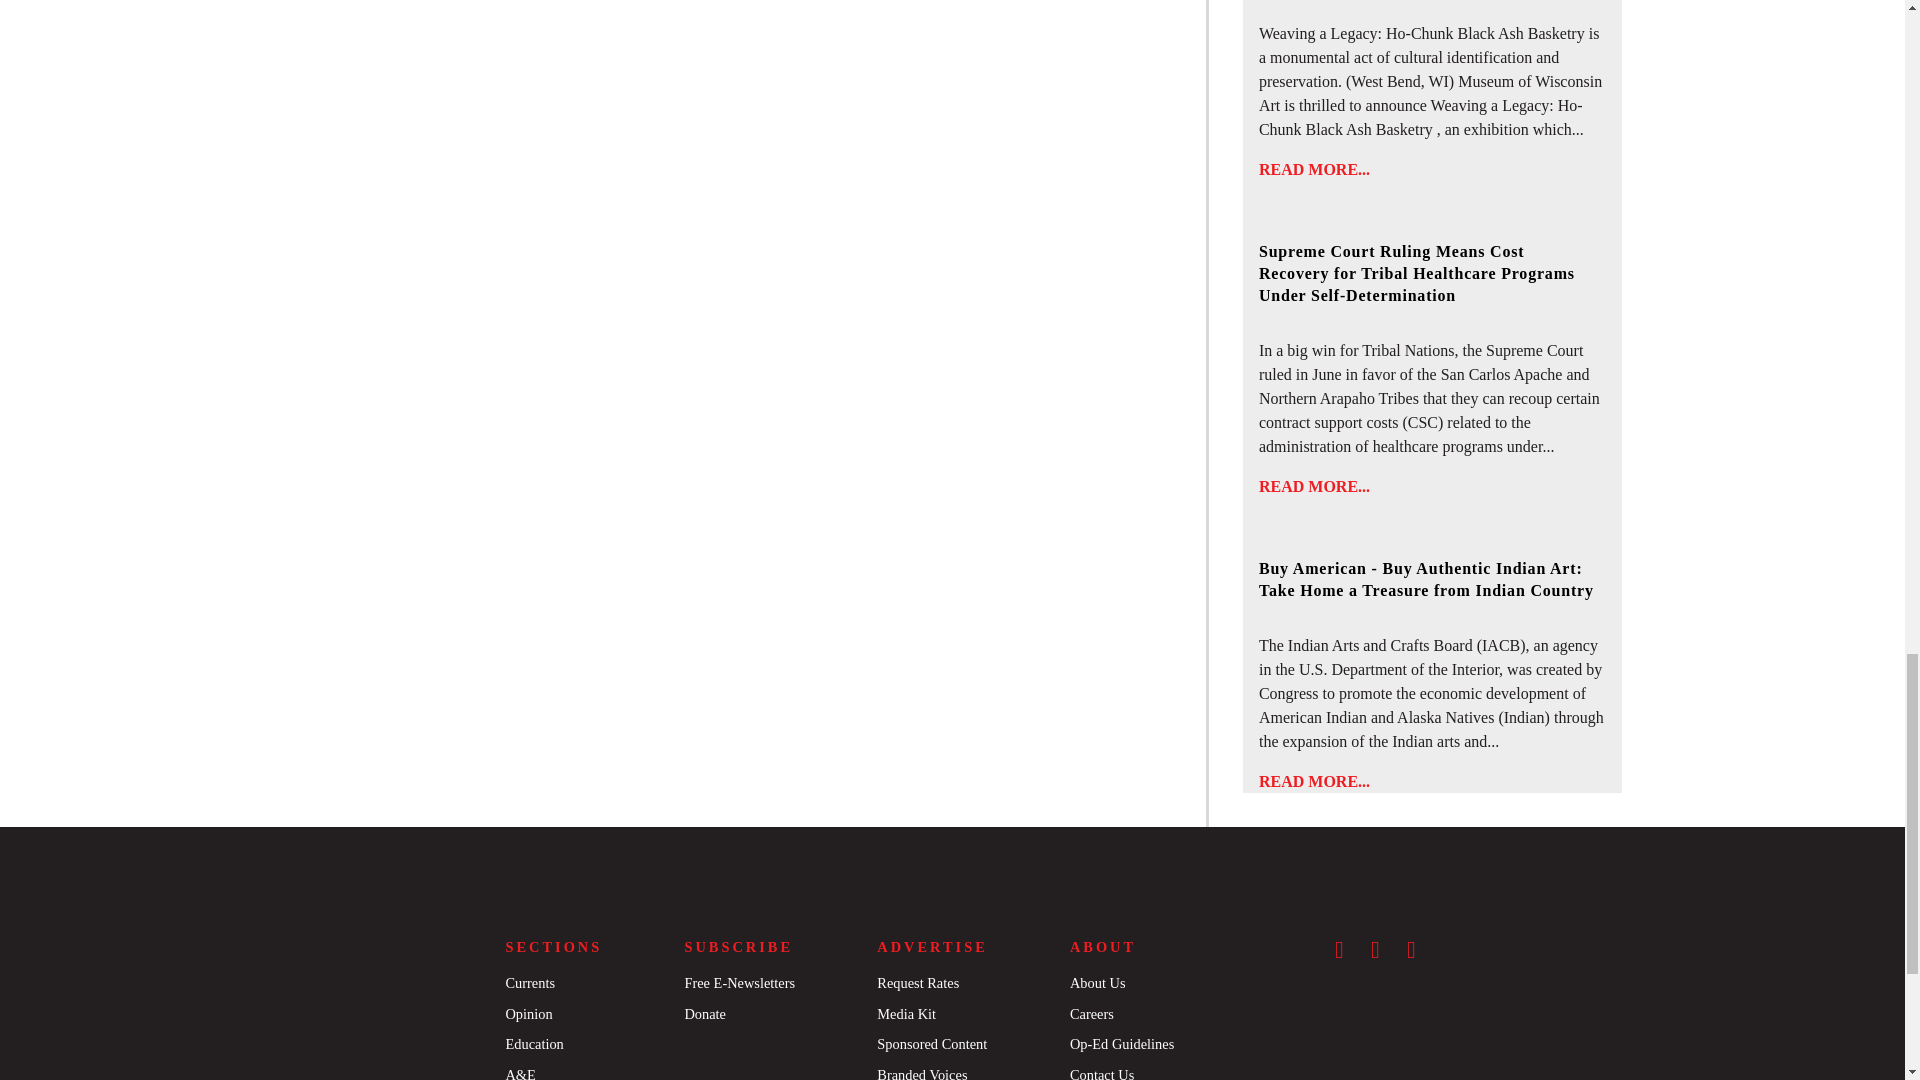 The width and height of the screenshot is (1920, 1080). Describe the element at coordinates (738, 983) in the screenshot. I see `Free E-Newsletters` at that location.